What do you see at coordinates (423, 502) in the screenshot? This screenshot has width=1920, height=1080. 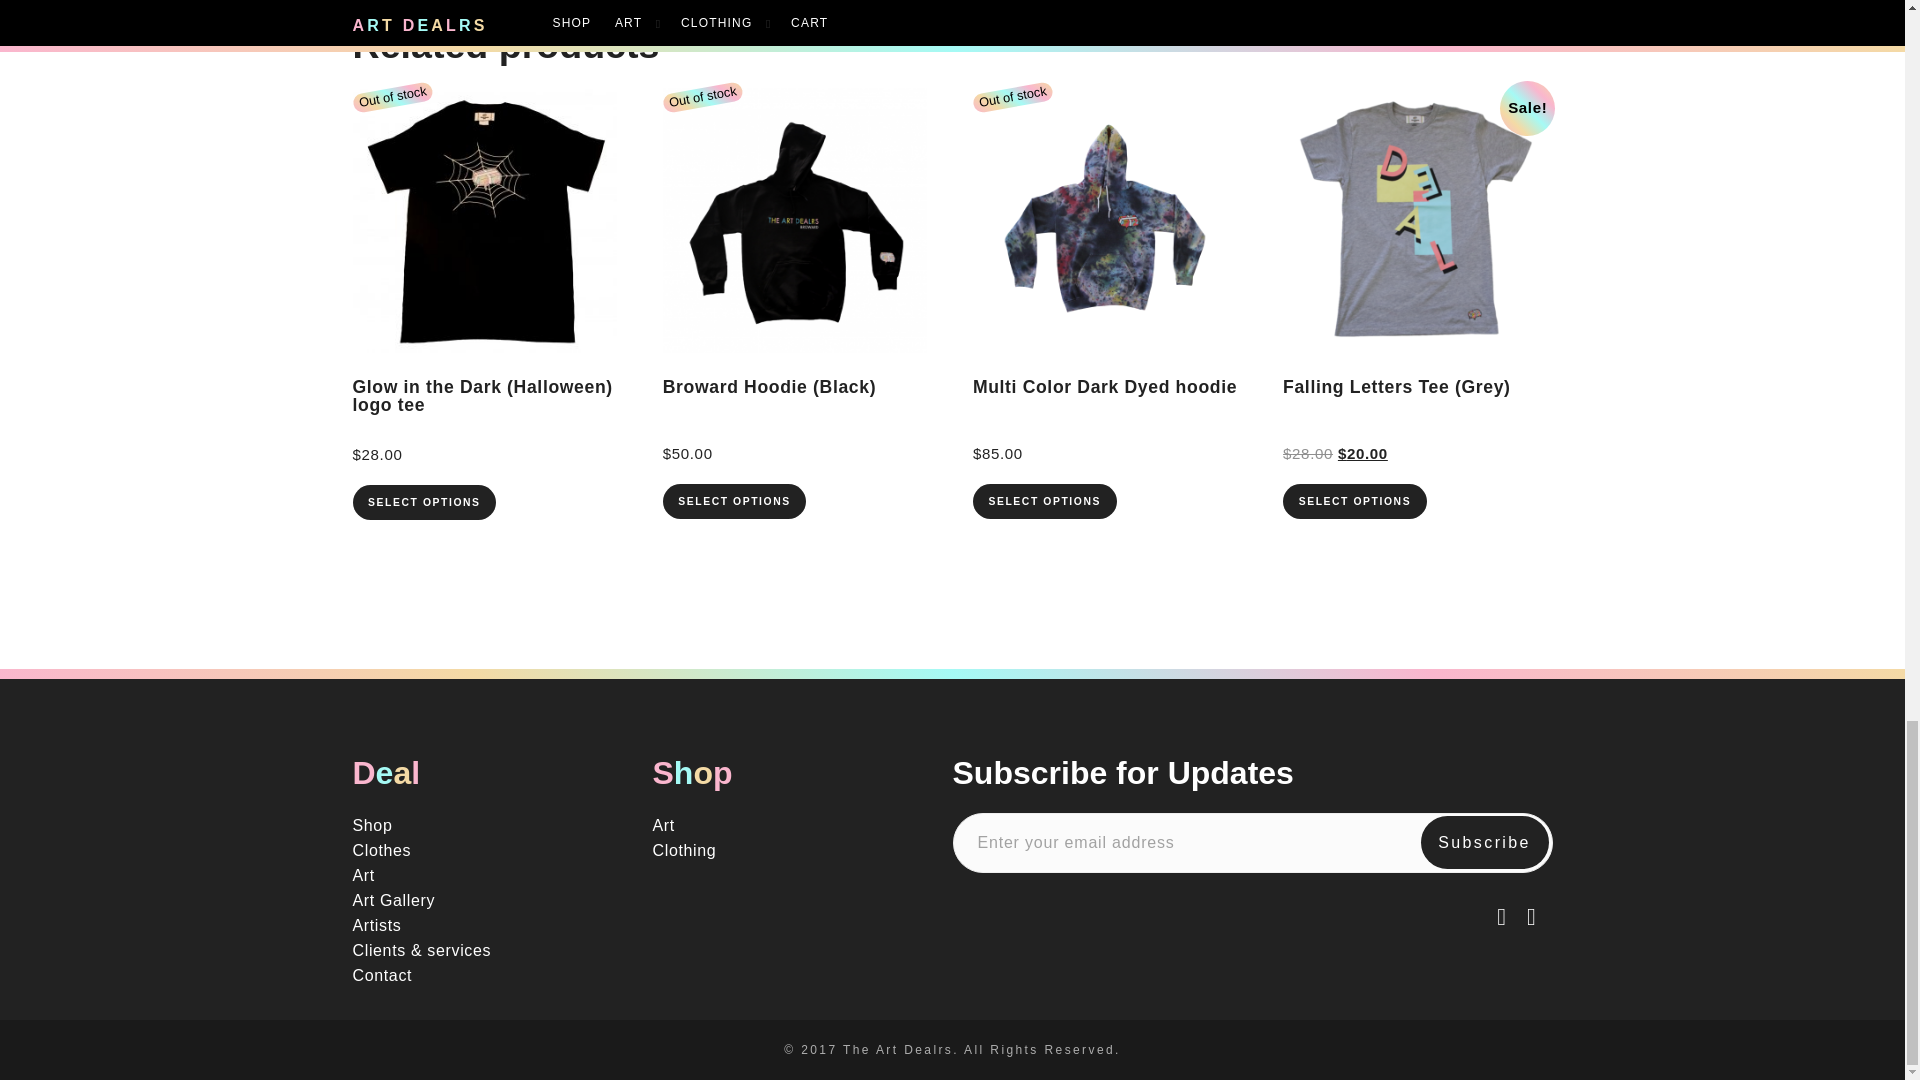 I see `SELECT OPTIONS` at bounding box center [423, 502].